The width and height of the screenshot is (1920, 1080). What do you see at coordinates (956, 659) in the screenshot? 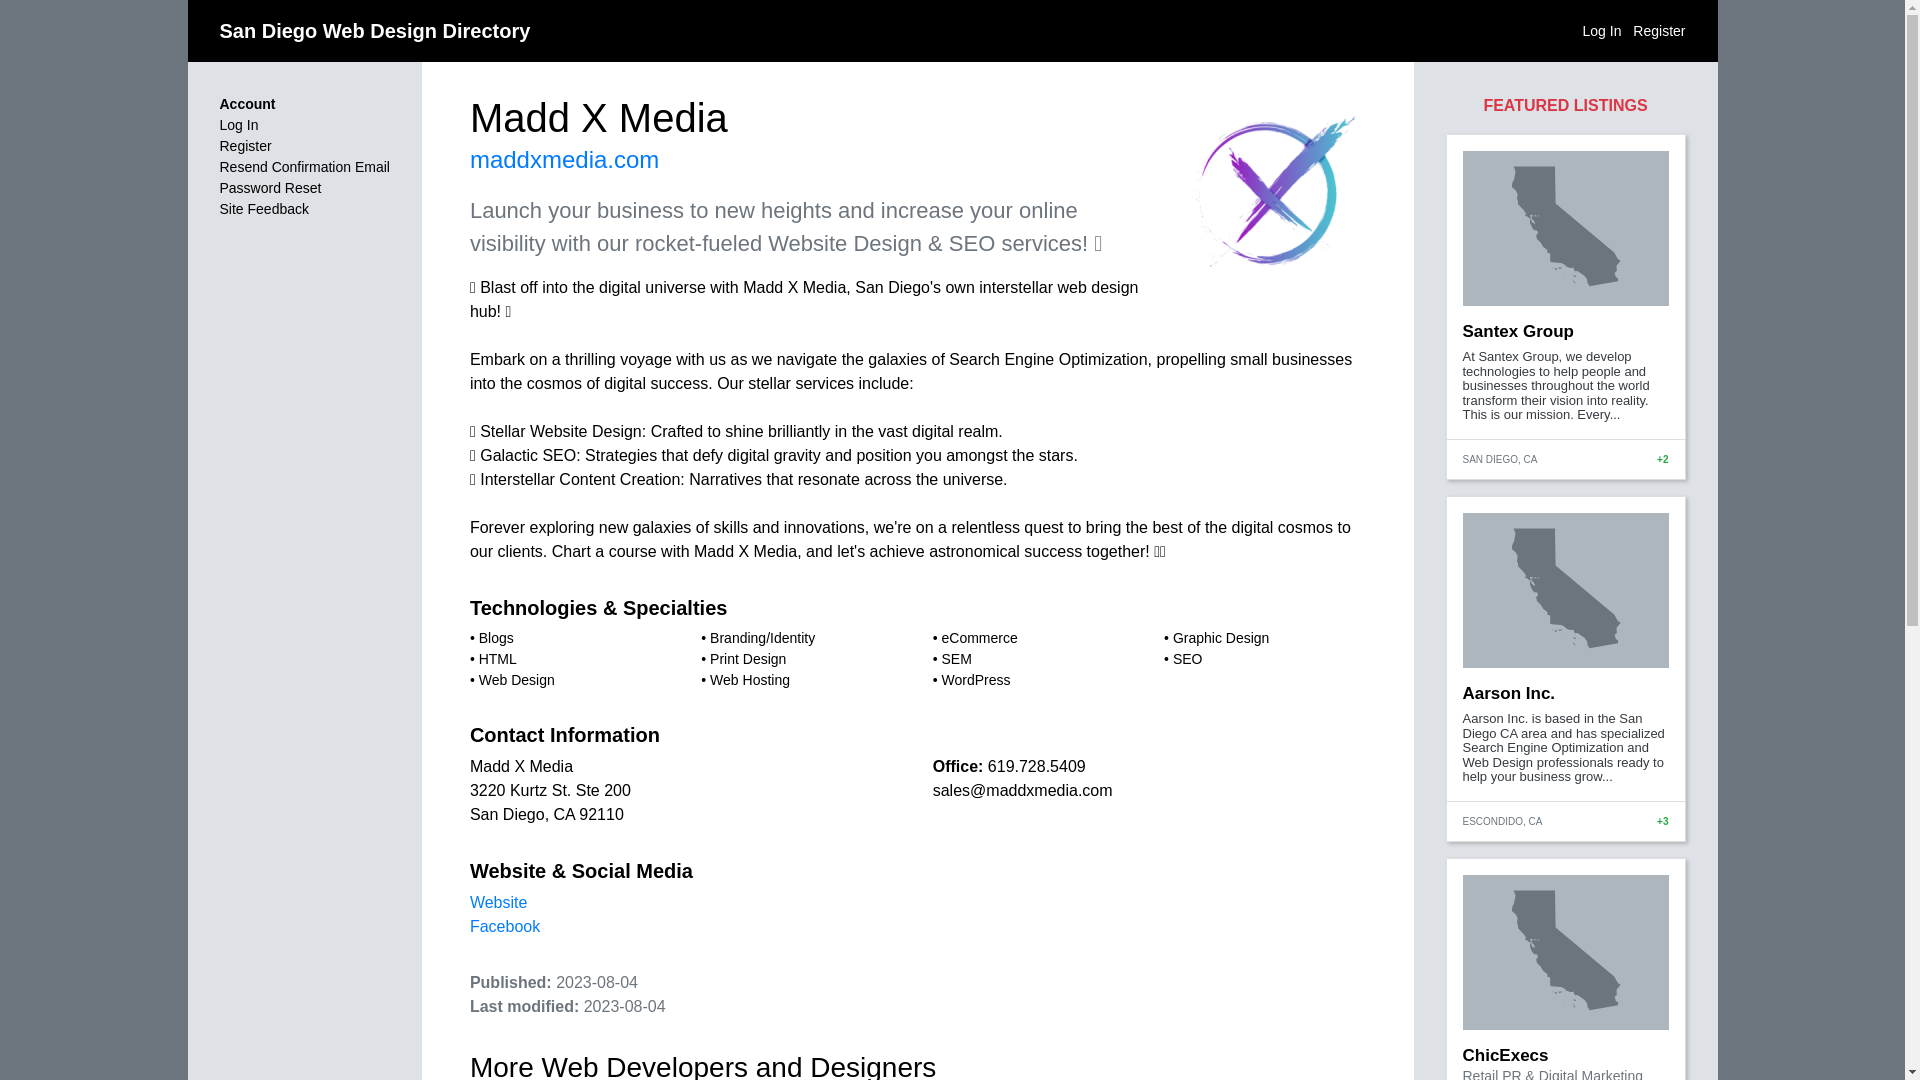
I see `SEM` at bounding box center [956, 659].